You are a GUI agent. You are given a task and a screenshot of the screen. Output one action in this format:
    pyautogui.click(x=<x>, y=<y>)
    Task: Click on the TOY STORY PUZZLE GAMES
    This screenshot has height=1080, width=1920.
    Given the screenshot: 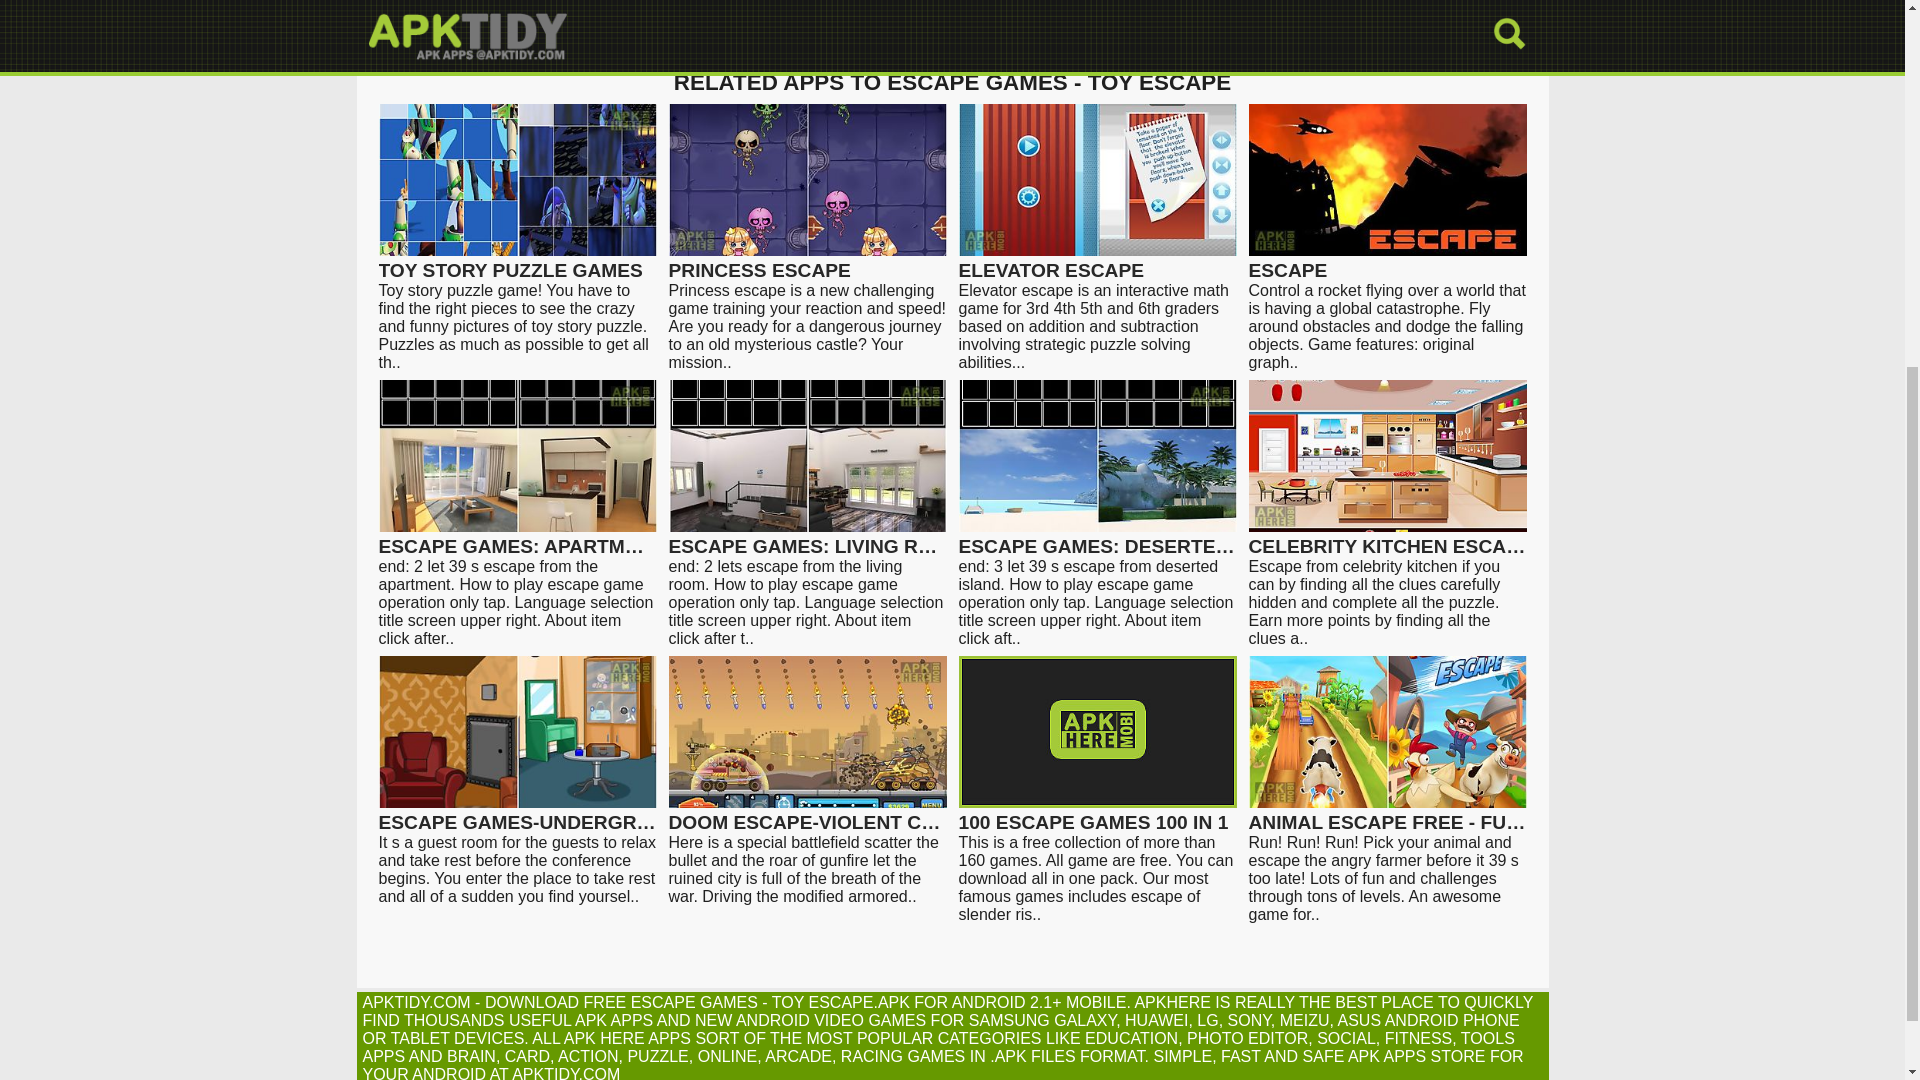 What is the action you would take?
    pyautogui.click(x=517, y=261)
    